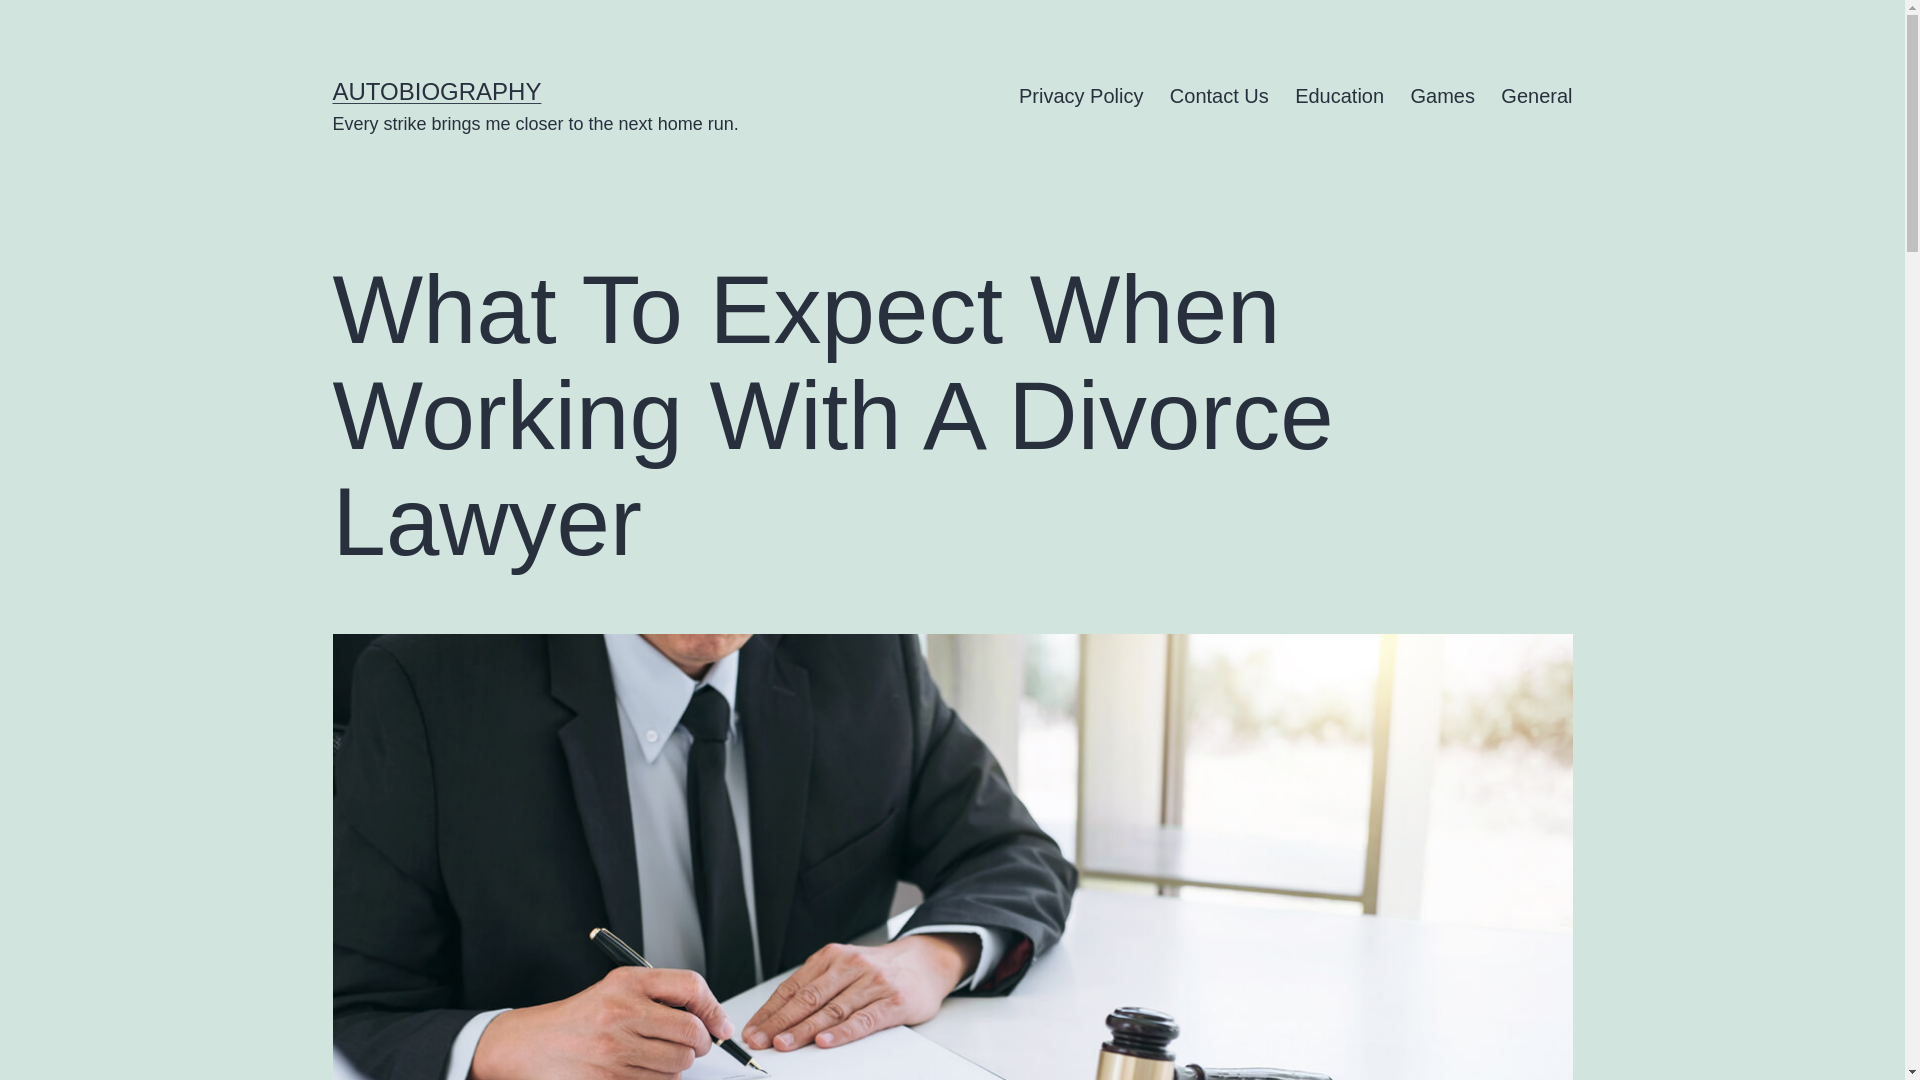 The image size is (1920, 1080). What do you see at coordinates (1220, 96) in the screenshot?
I see `Contact Us` at bounding box center [1220, 96].